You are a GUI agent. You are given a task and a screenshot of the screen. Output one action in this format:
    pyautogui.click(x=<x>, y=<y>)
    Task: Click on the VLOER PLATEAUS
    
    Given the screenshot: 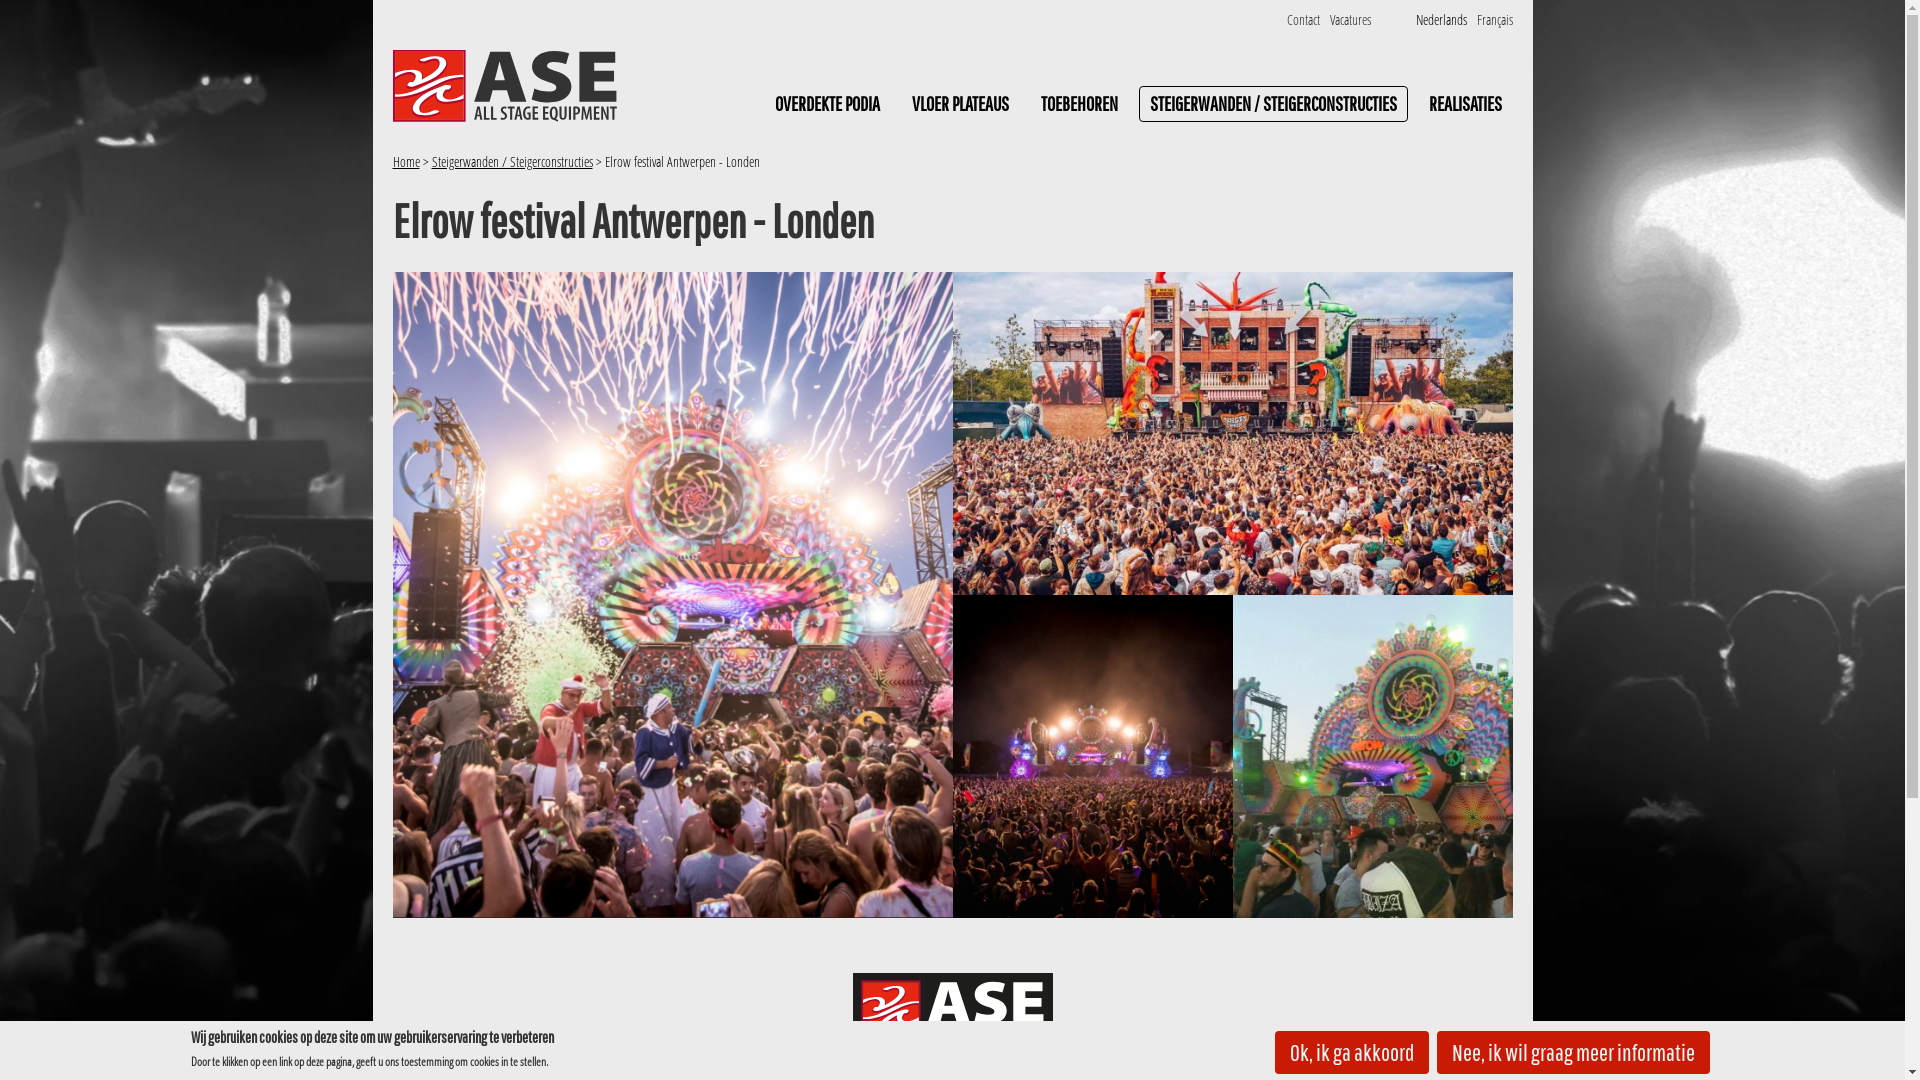 What is the action you would take?
    pyautogui.click(x=960, y=104)
    